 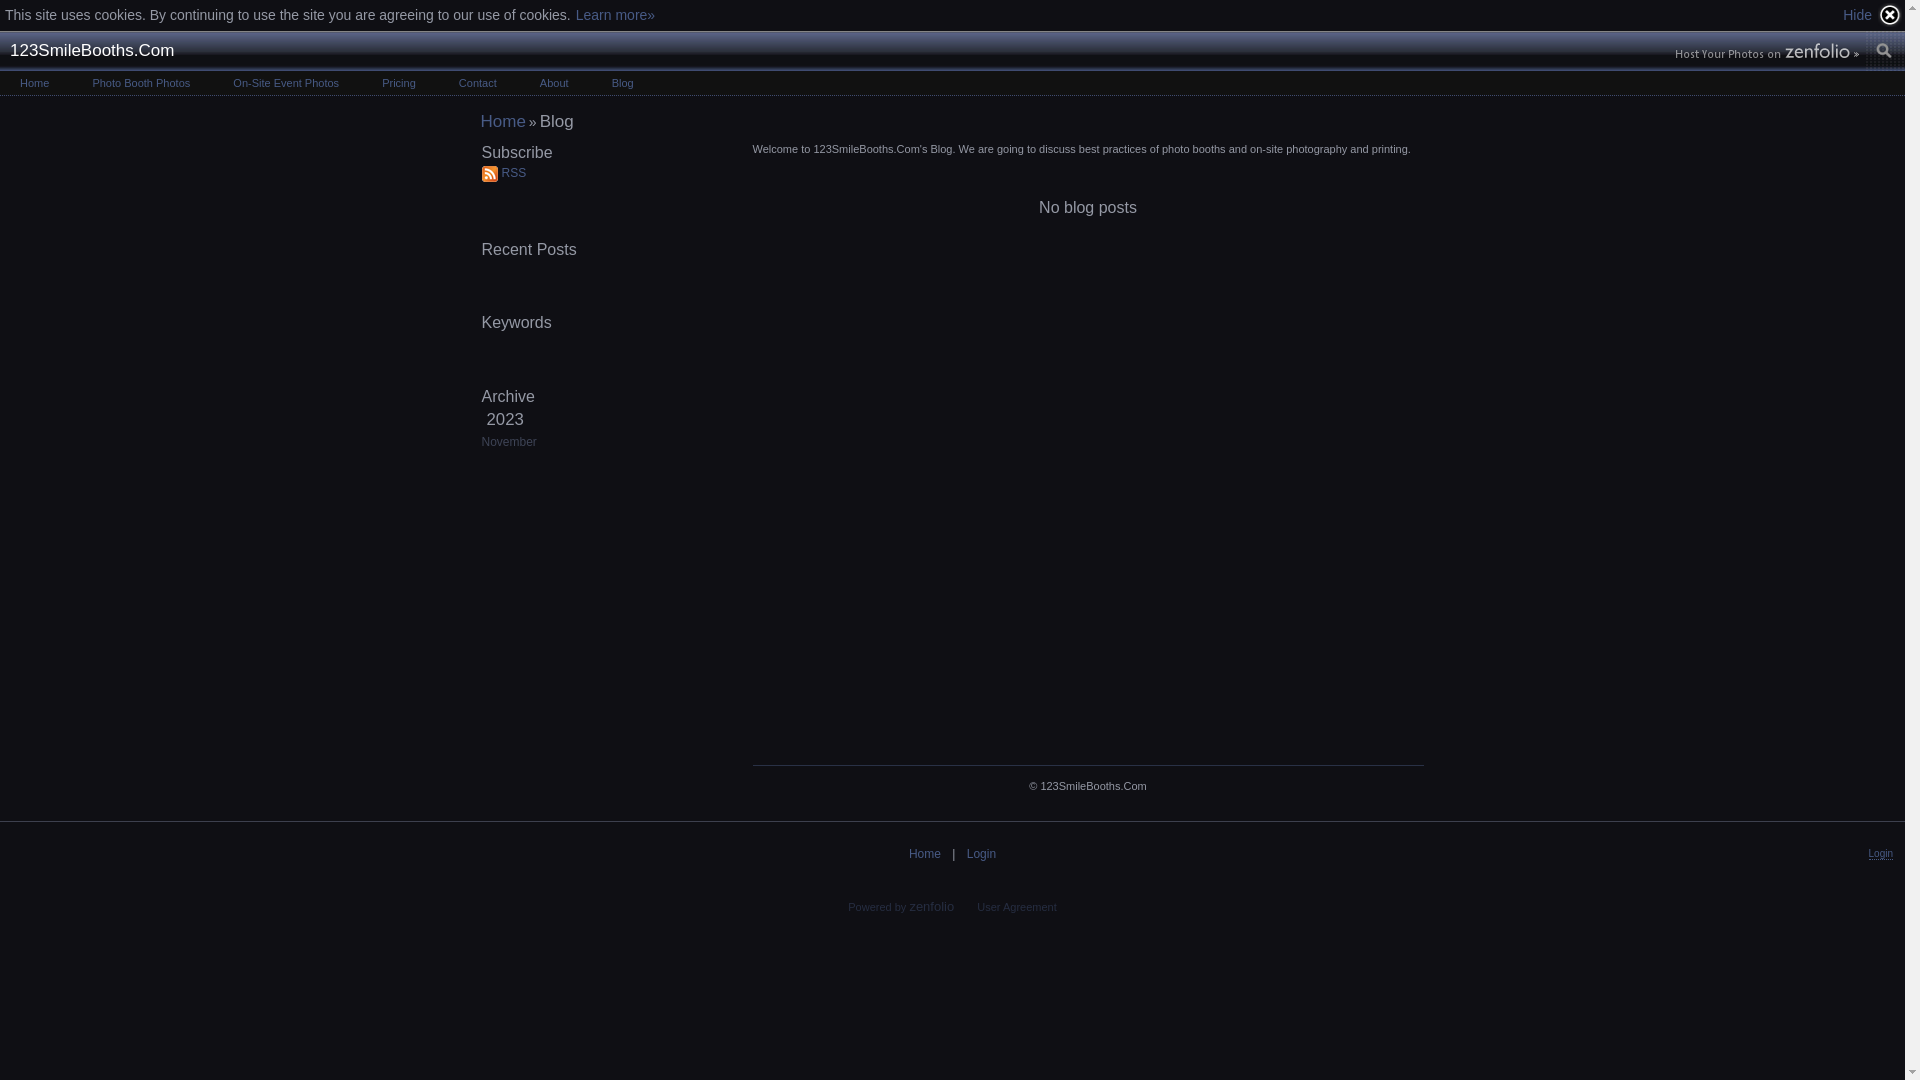 What do you see at coordinates (623, 83) in the screenshot?
I see `Blog` at bounding box center [623, 83].